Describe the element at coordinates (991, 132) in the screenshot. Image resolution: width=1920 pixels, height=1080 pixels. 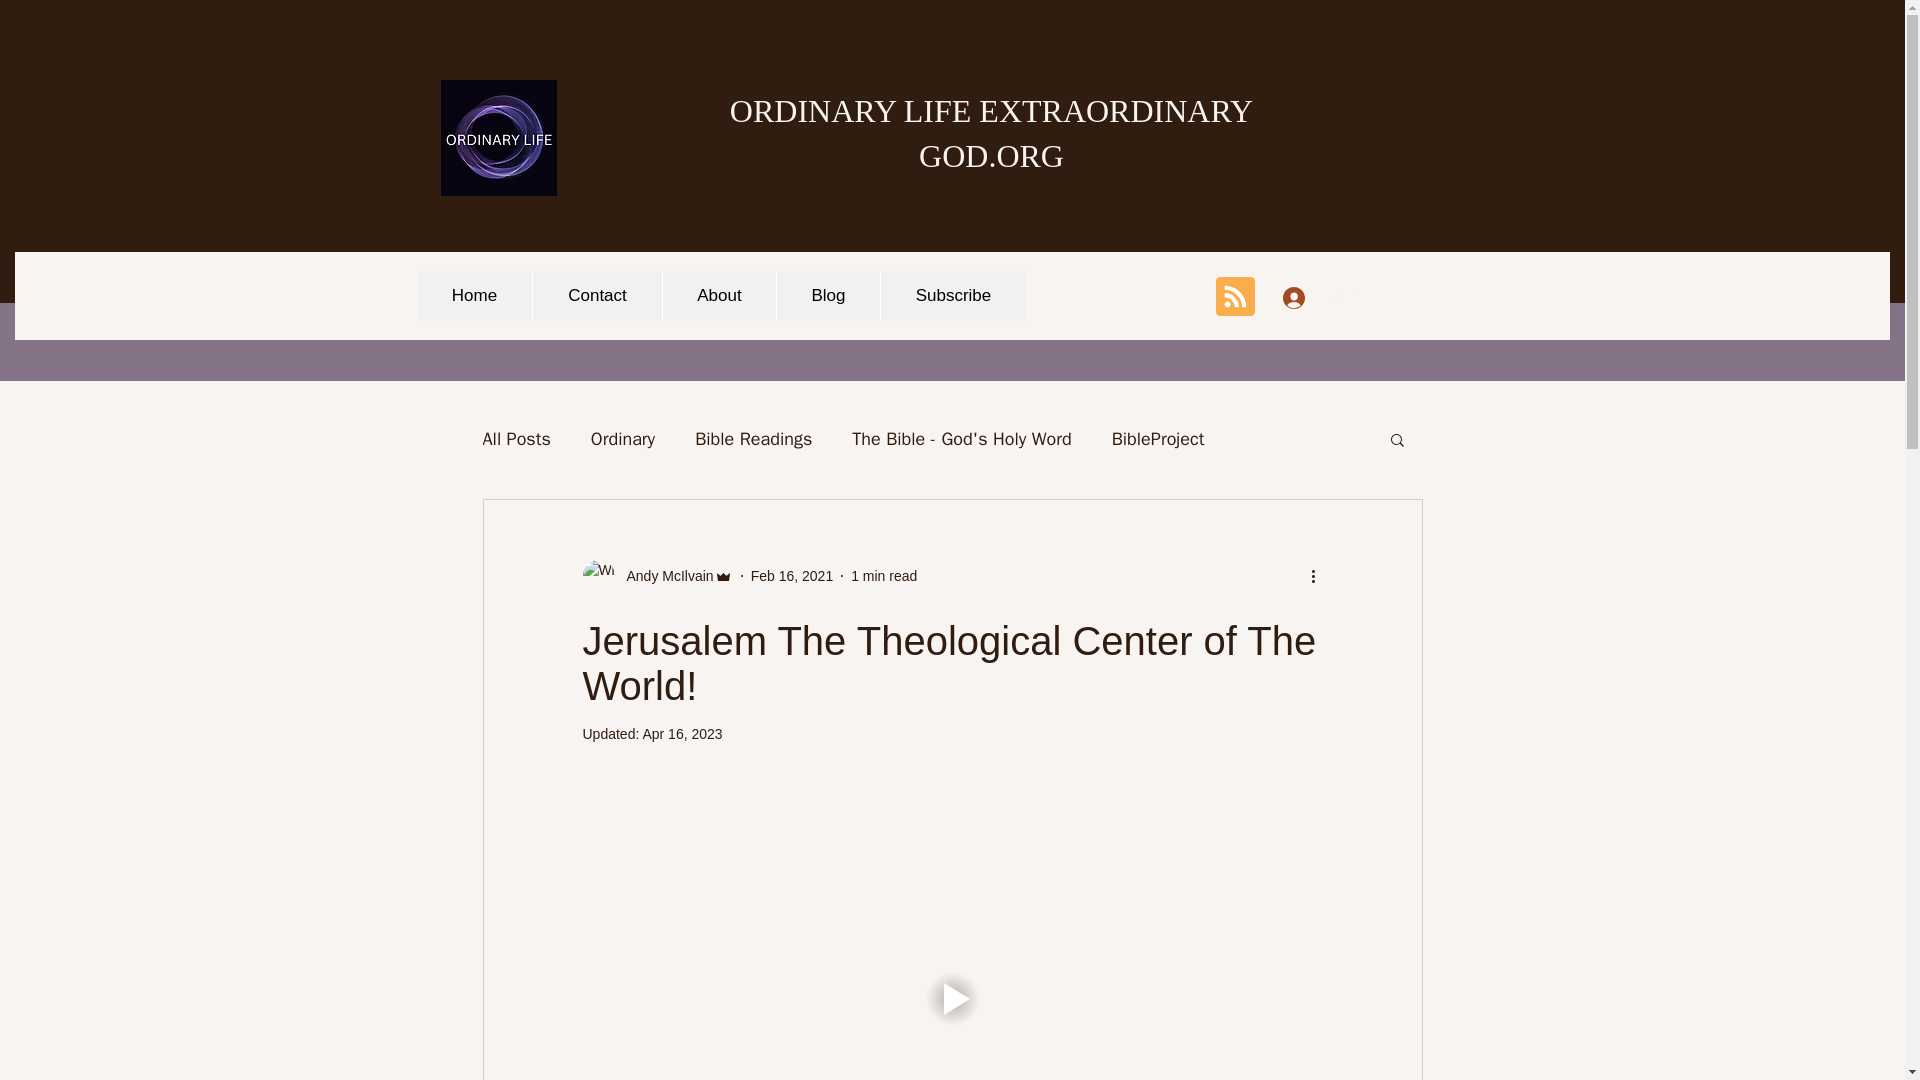
I see `ORDINARY LIFE EXTRAORDINARY GOD.ORG` at that location.